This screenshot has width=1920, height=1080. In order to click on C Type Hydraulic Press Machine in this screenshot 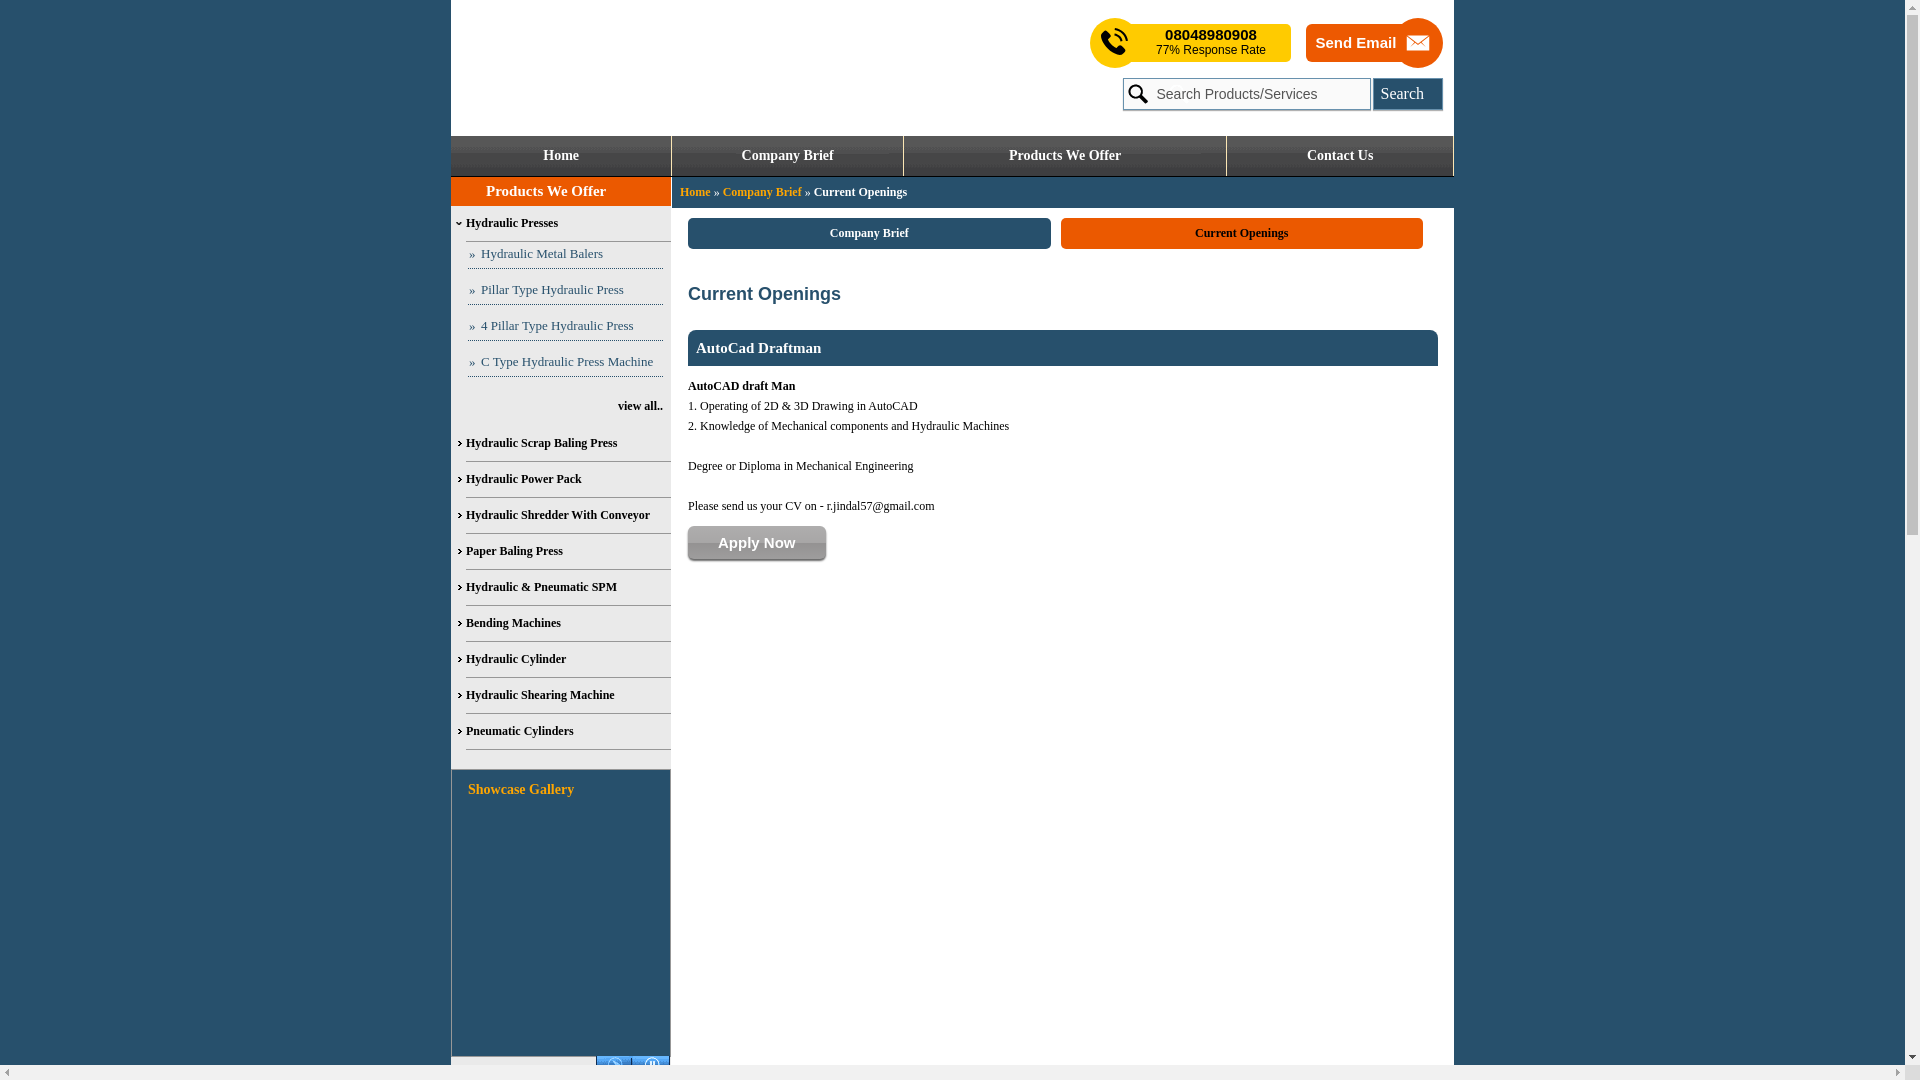, I will do `click(565, 362)`.